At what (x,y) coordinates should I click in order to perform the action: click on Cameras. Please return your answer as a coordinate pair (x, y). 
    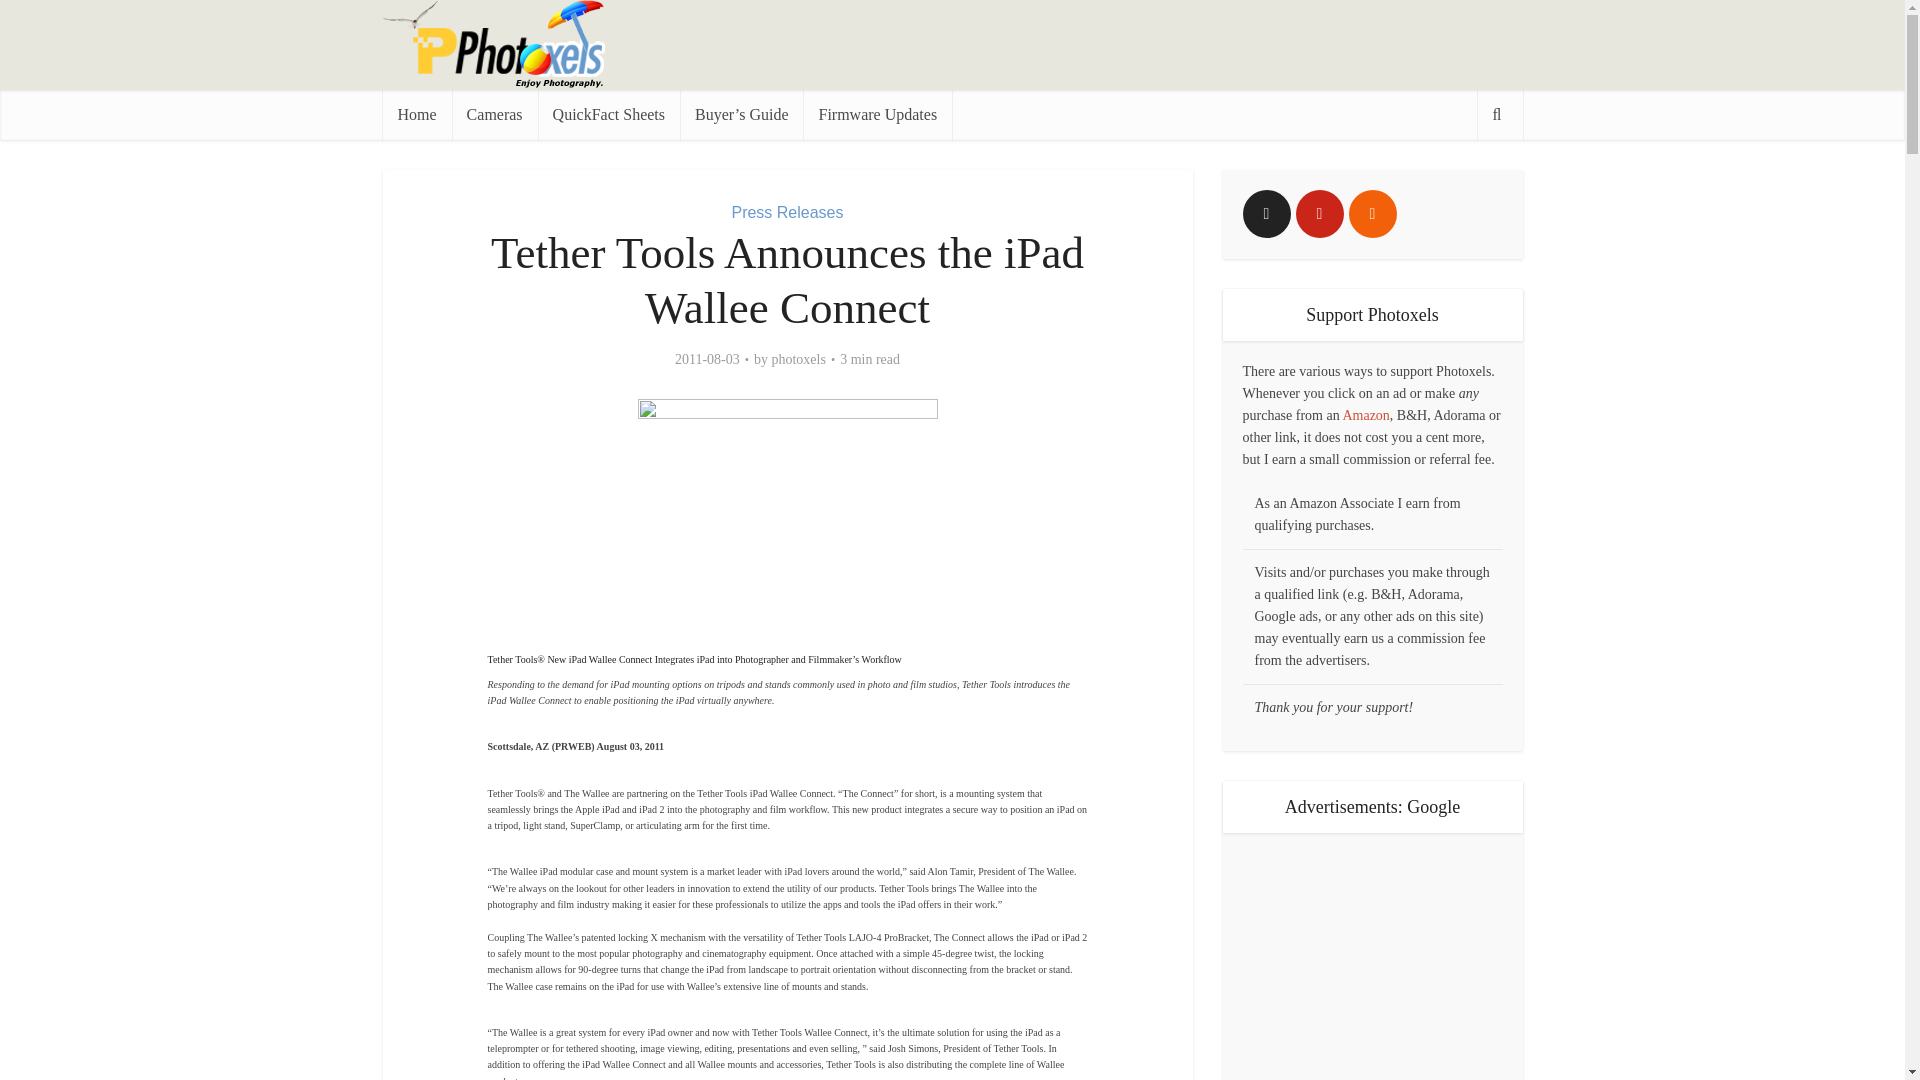
    Looking at the image, I should click on (494, 114).